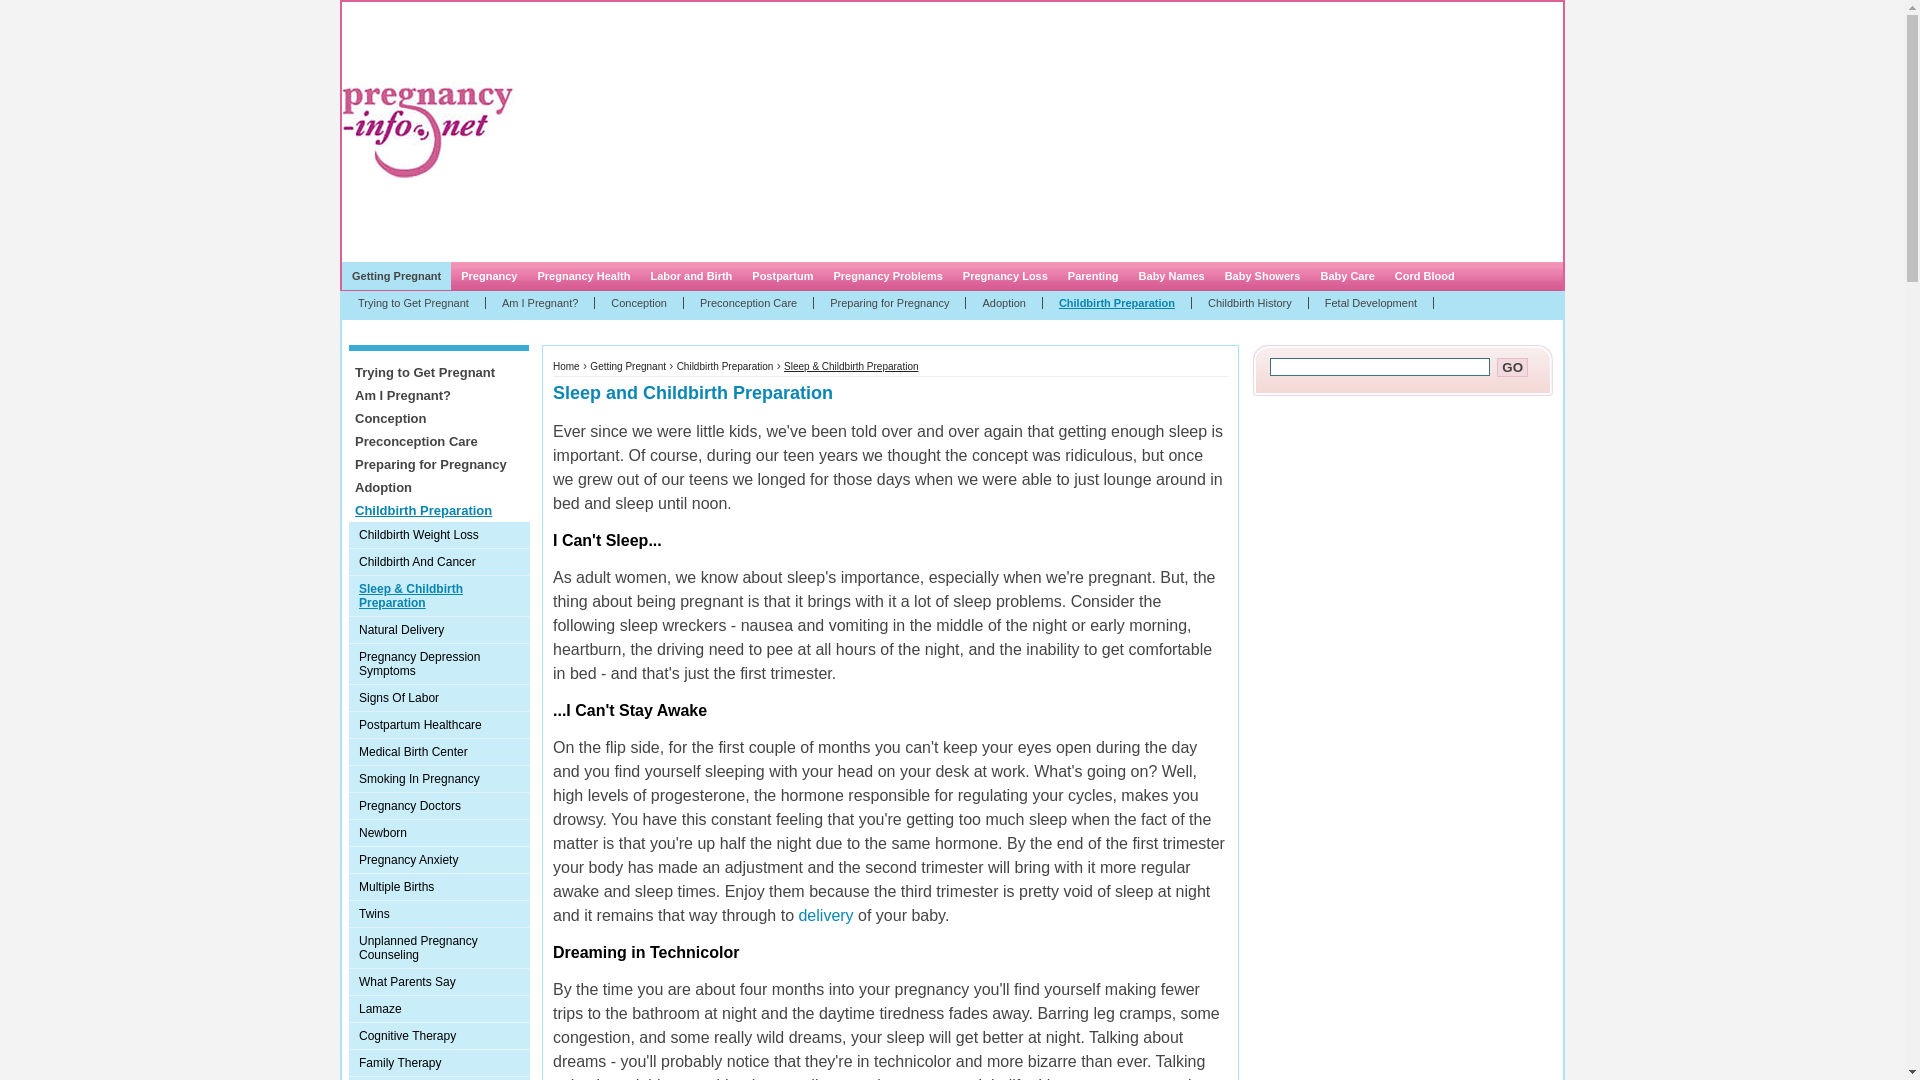 The width and height of the screenshot is (1920, 1080). What do you see at coordinates (438, 372) in the screenshot?
I see `Trying to Get Pregnant` at bounding box center [438, 372].